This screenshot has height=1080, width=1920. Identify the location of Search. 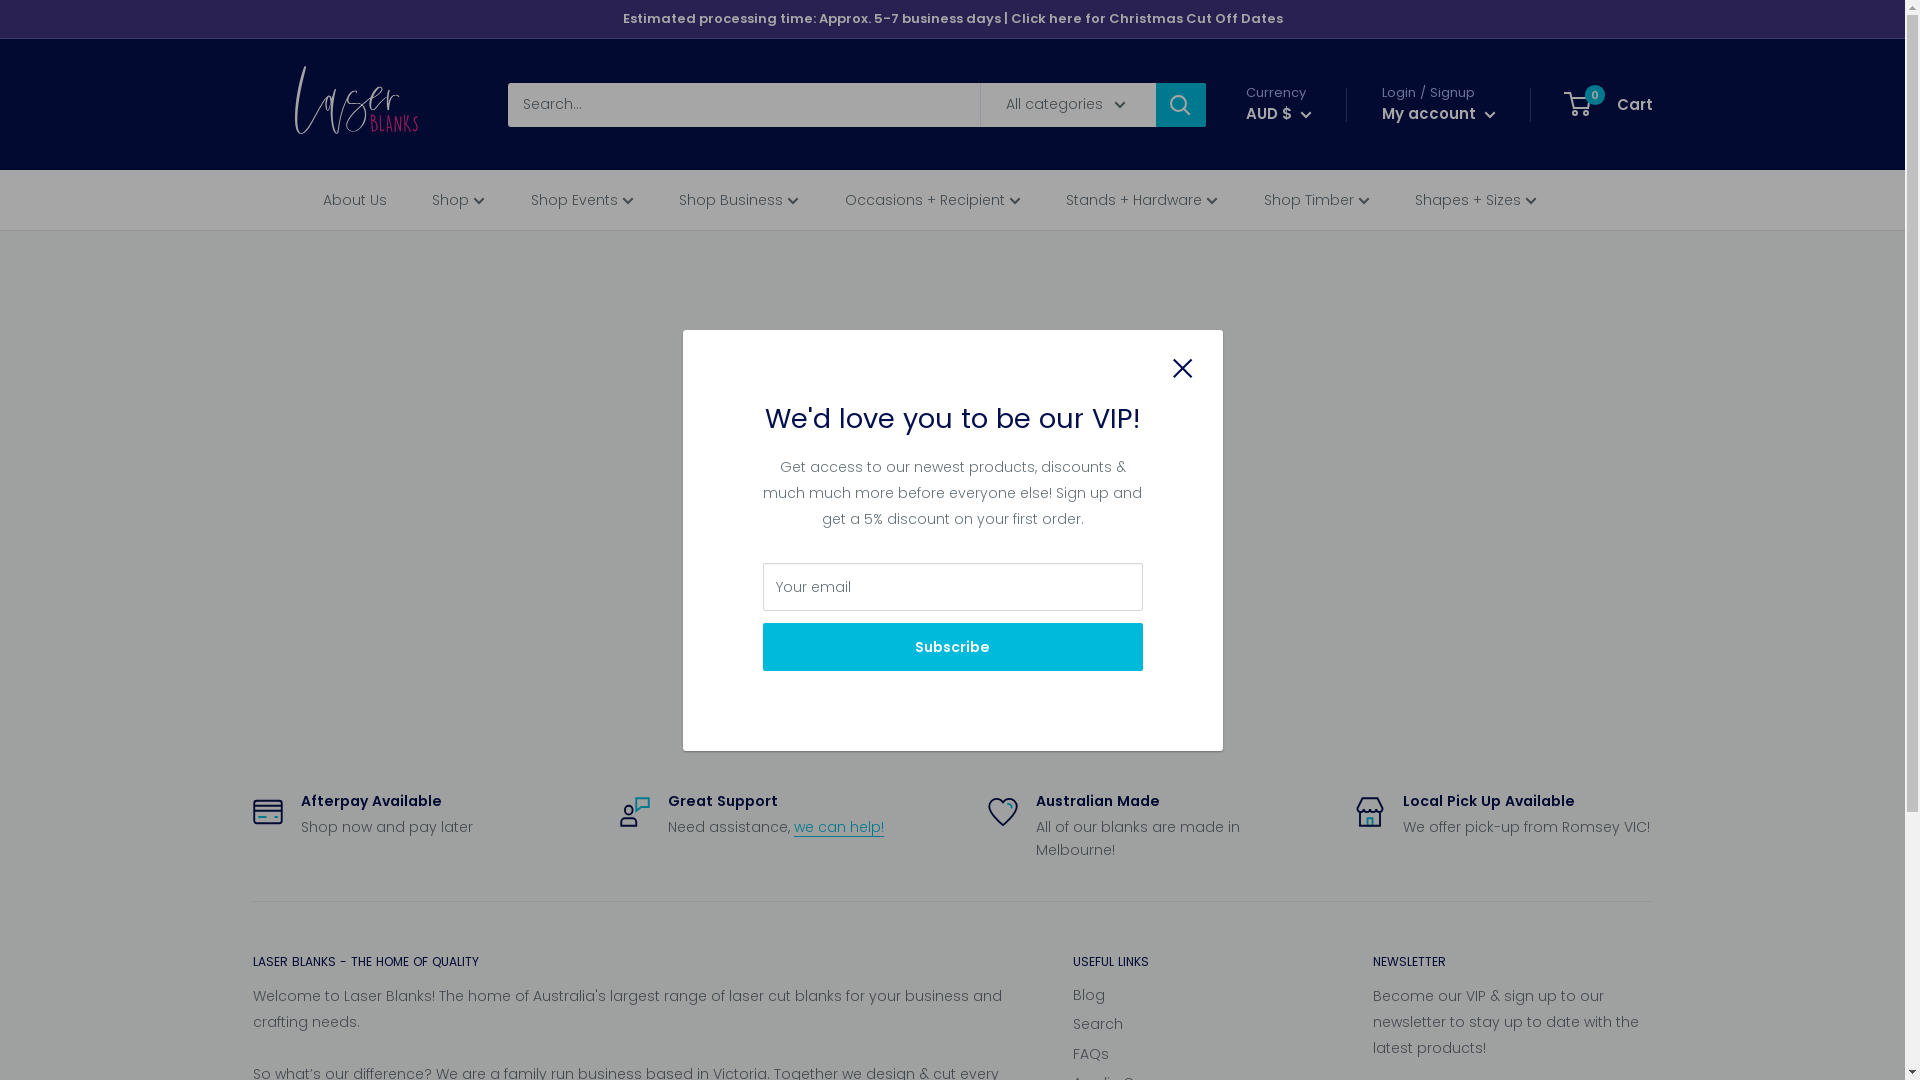
(1187, 1025).